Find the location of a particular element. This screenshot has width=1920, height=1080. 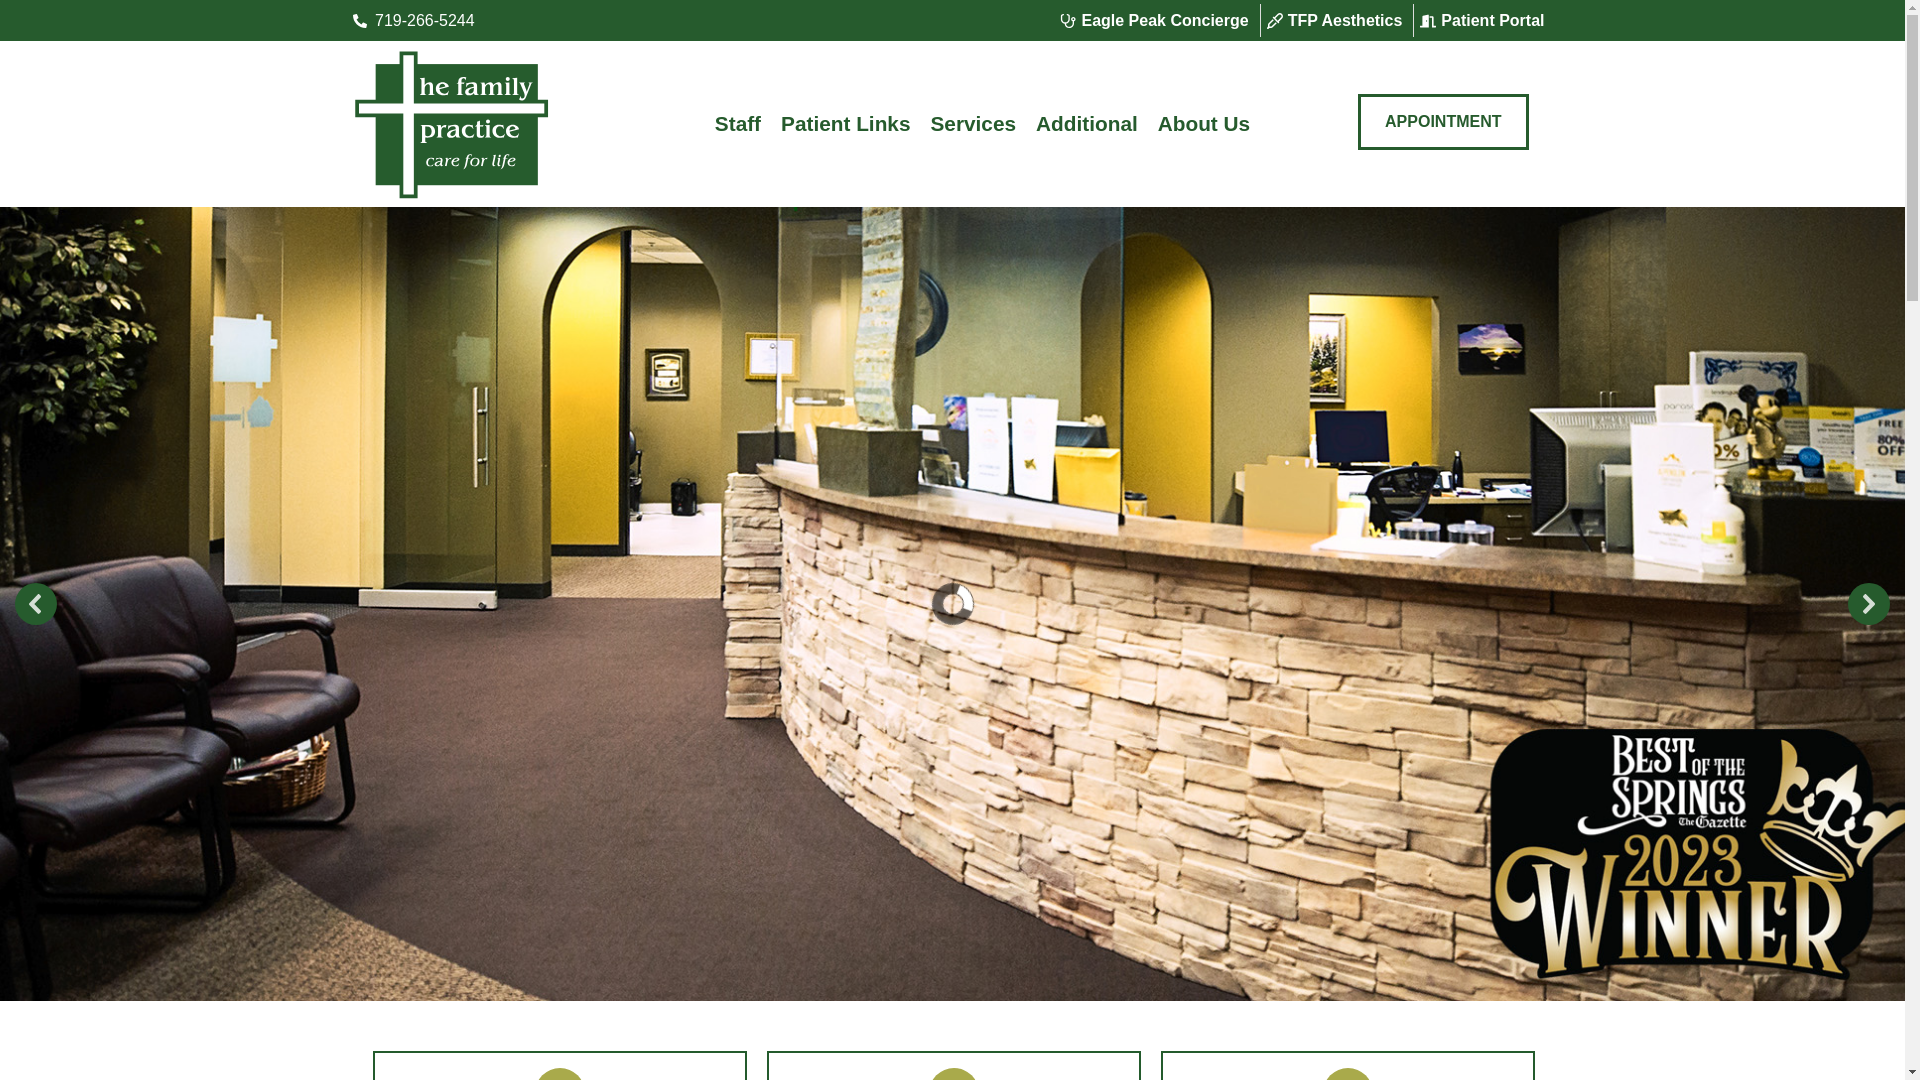

Services is located at coordinates (972, 124).